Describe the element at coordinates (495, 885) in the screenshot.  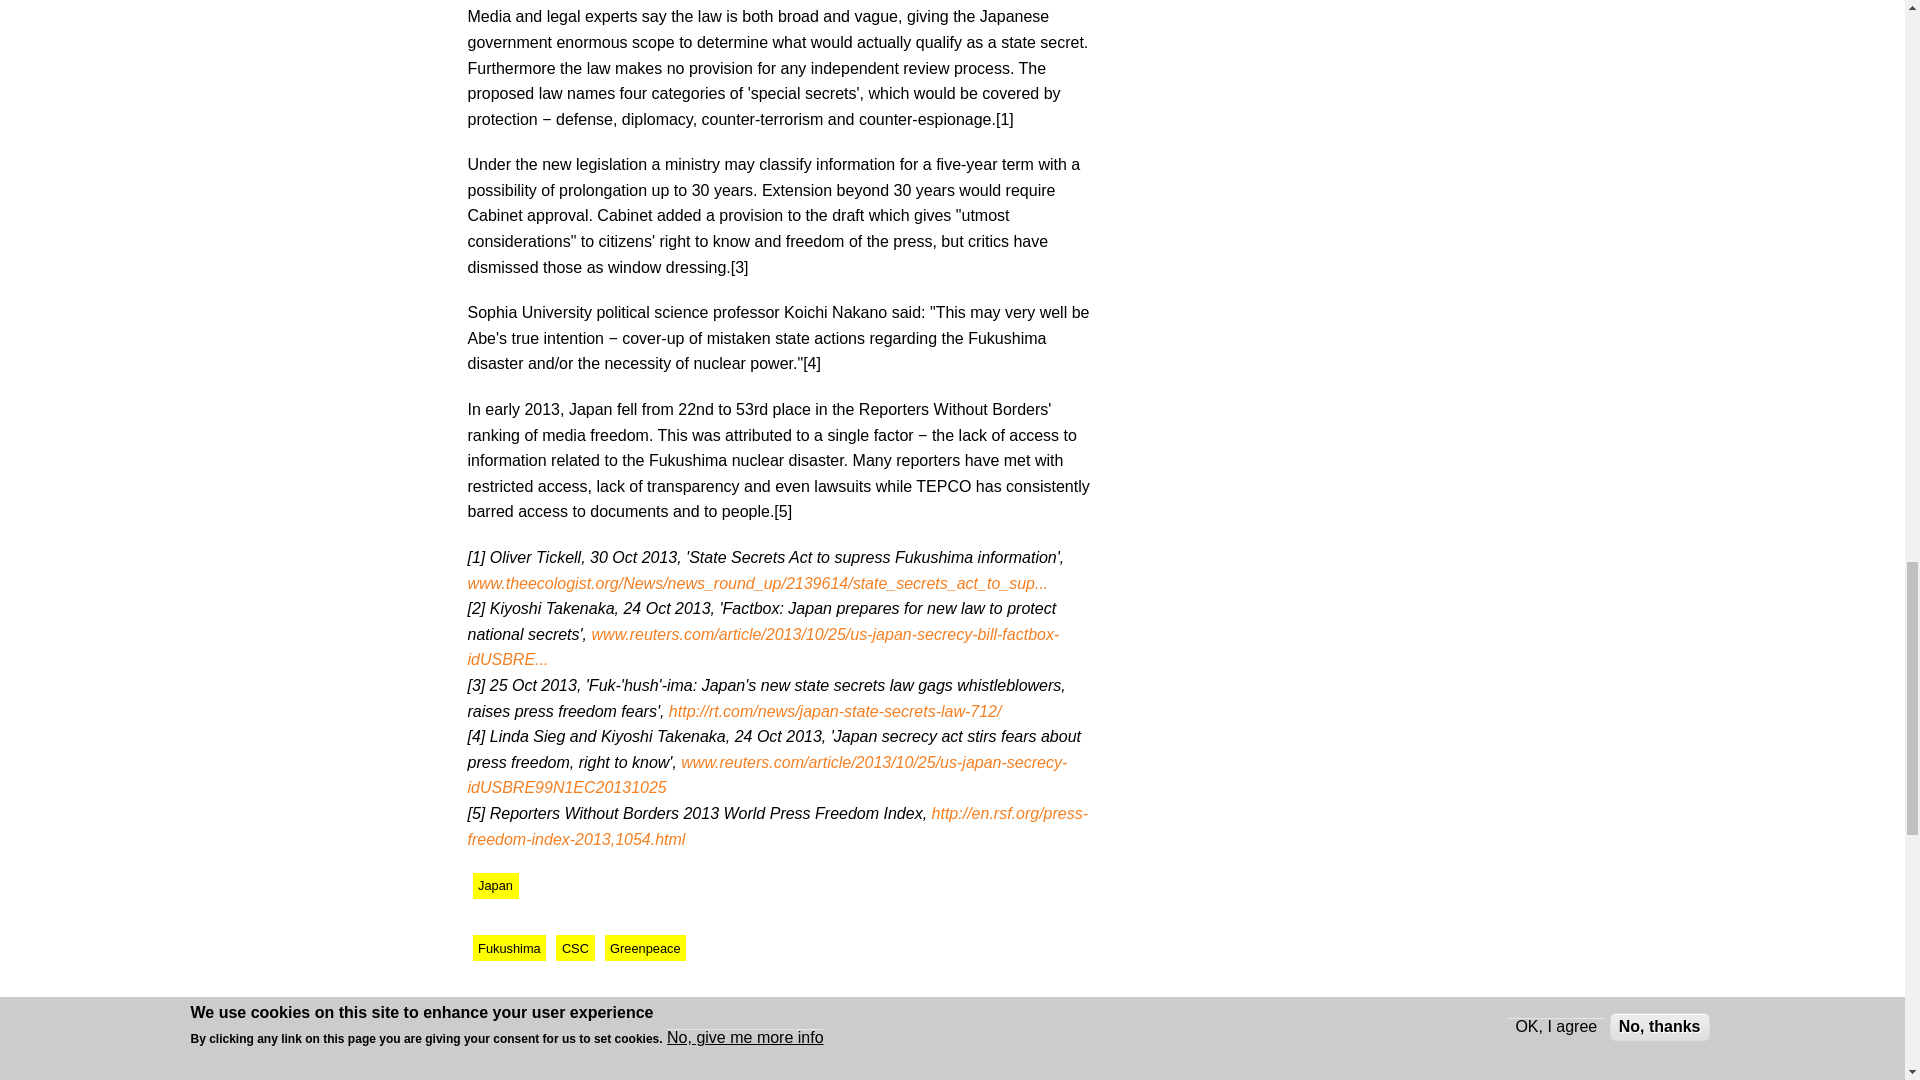
I see `Japan` at that location.